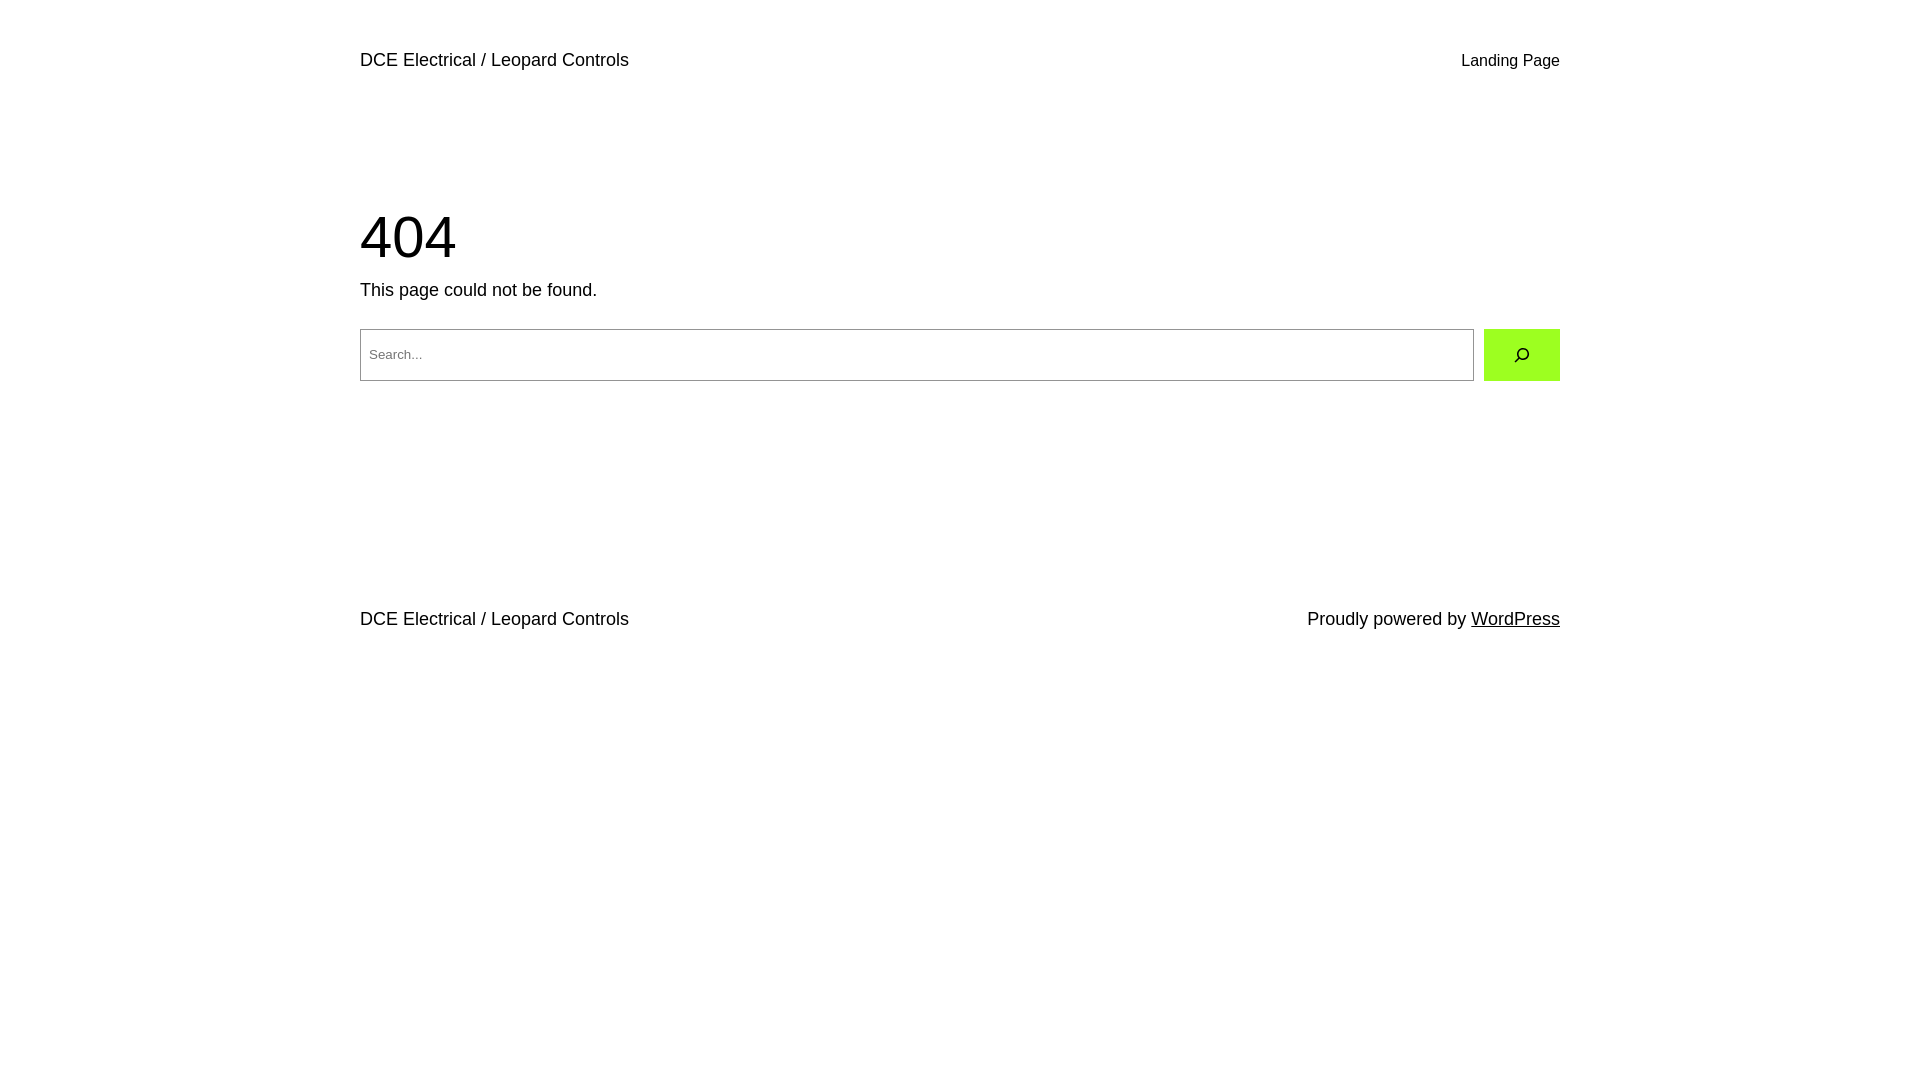 This screenshot has height=1080, width=1920. Describe the element at coordinates (1516, 619) in the screenshot. I see `WordPress` at that location.